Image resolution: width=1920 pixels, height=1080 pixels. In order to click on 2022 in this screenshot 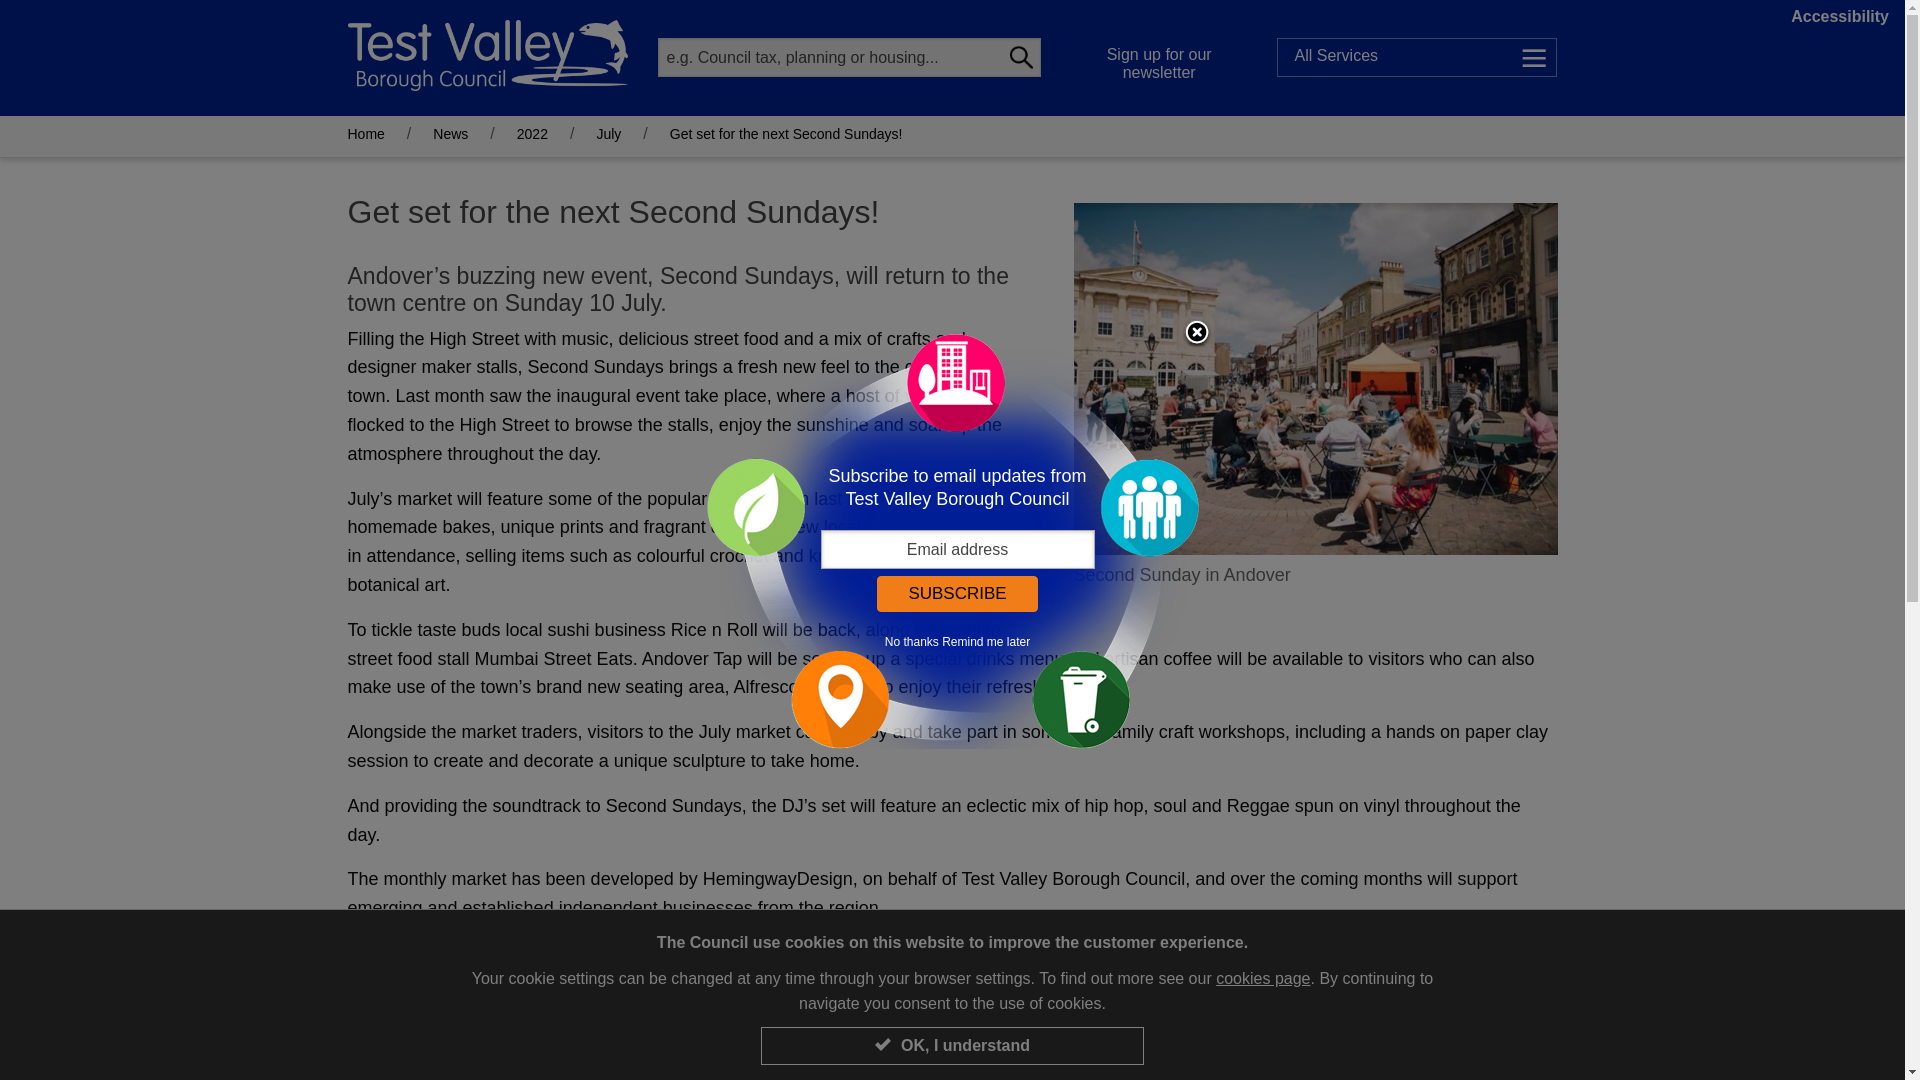, I will do `click(532, 134)`.